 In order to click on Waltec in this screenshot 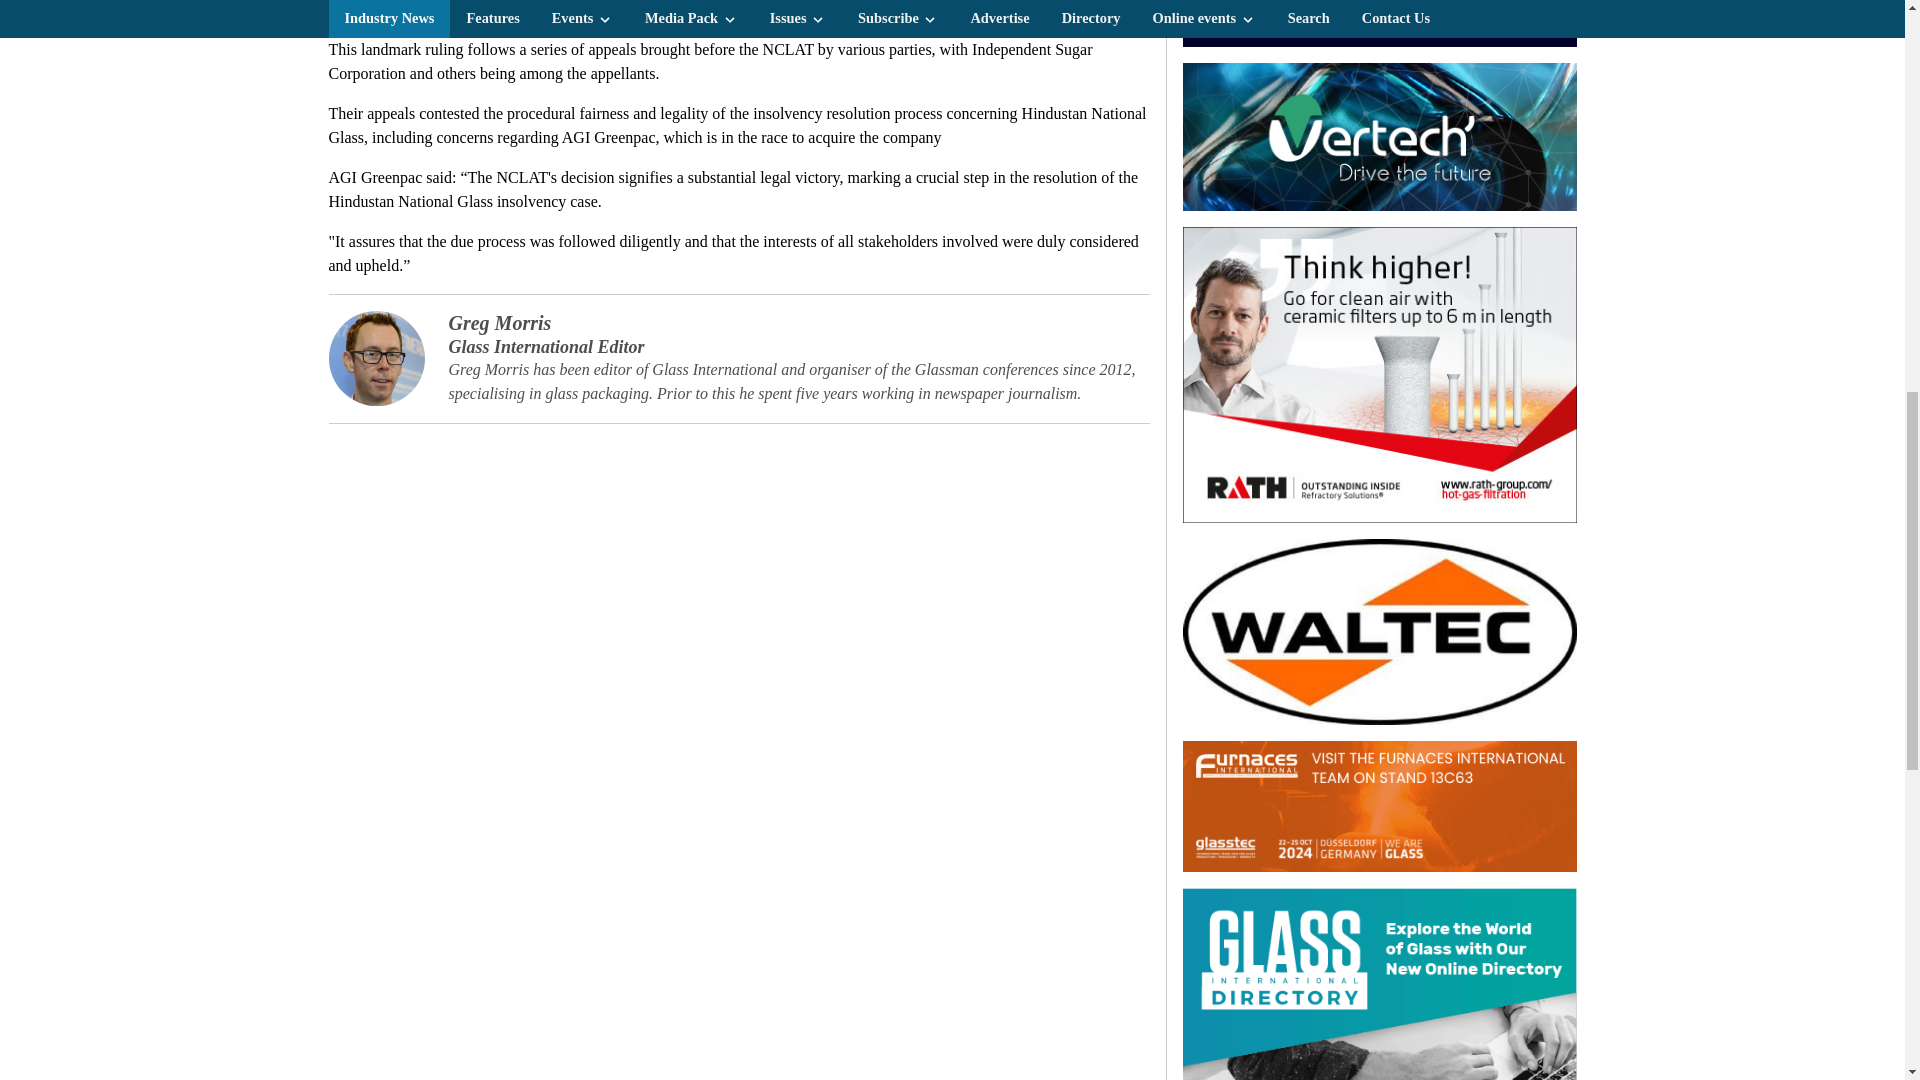, I will do `click(1379, 631)`.